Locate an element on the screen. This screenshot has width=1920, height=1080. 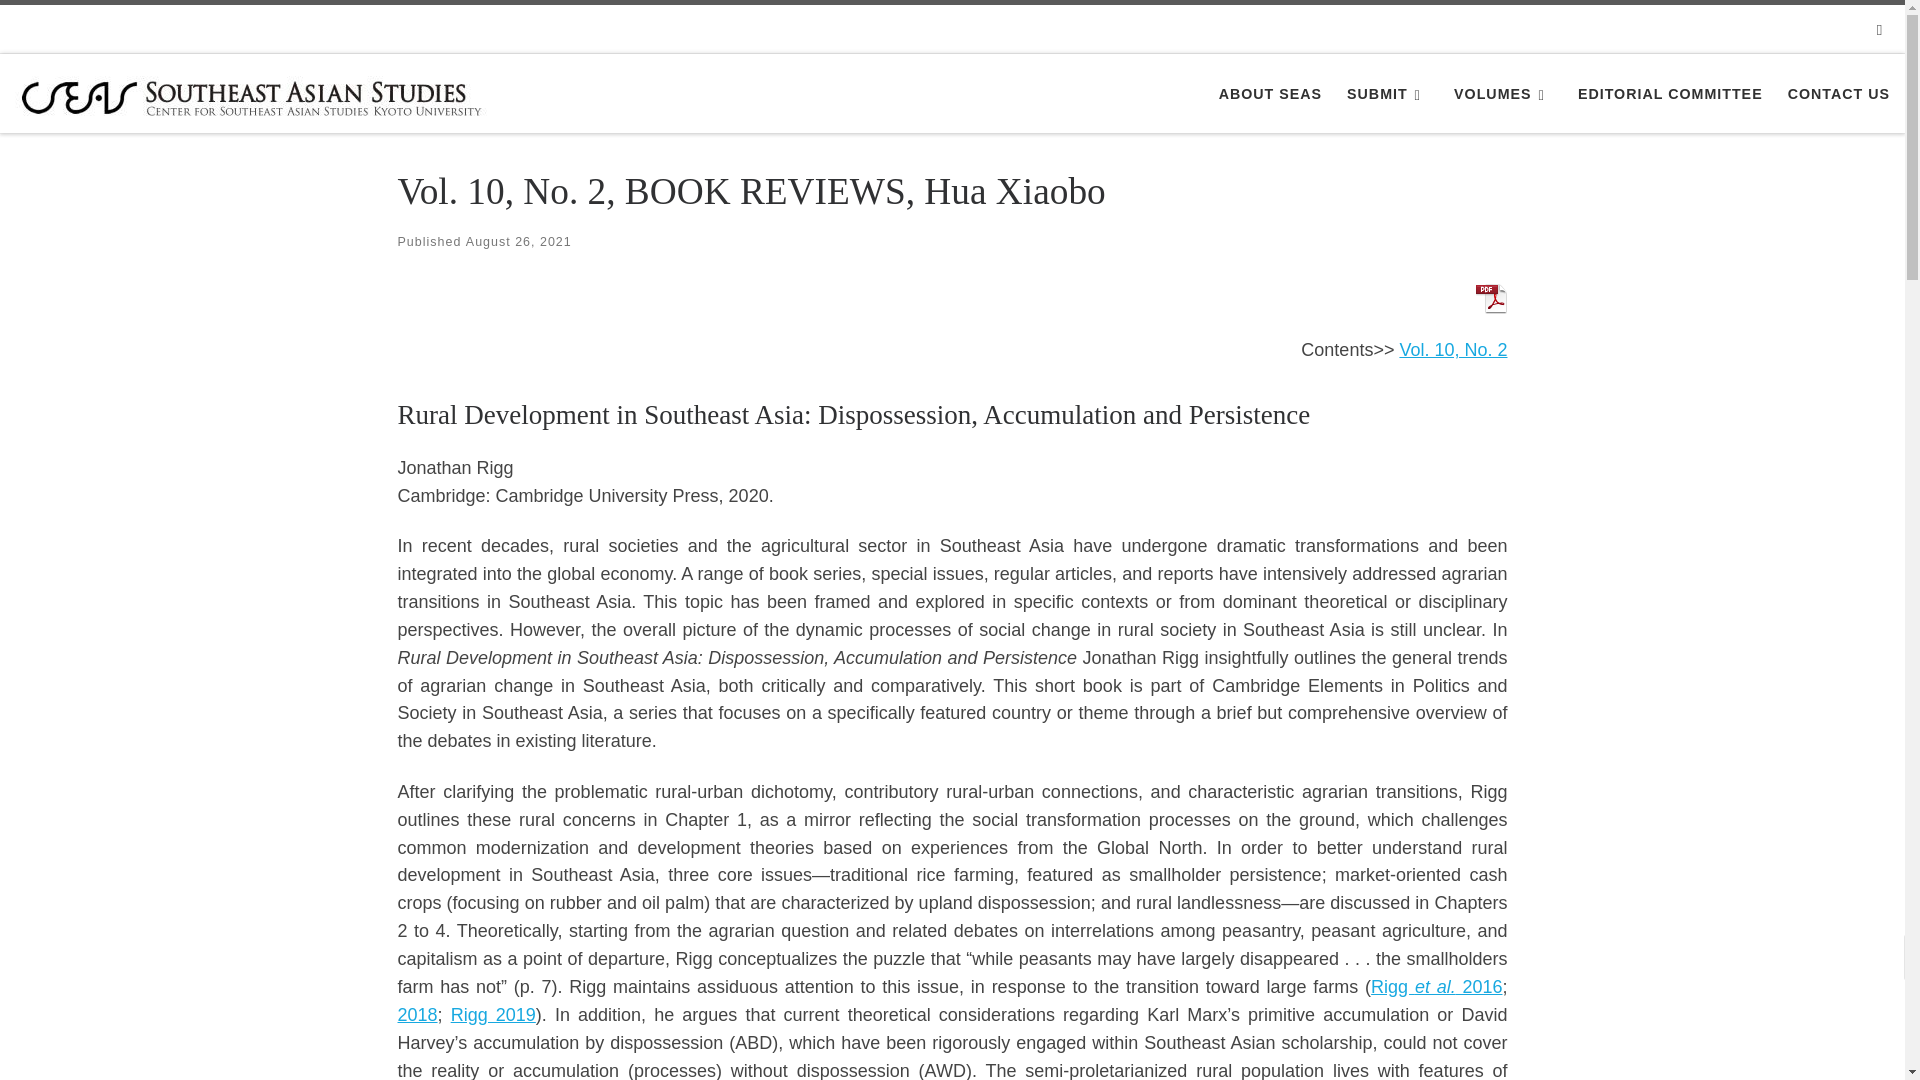
ABOUT SEAS is located at coordinates (1270, 94).